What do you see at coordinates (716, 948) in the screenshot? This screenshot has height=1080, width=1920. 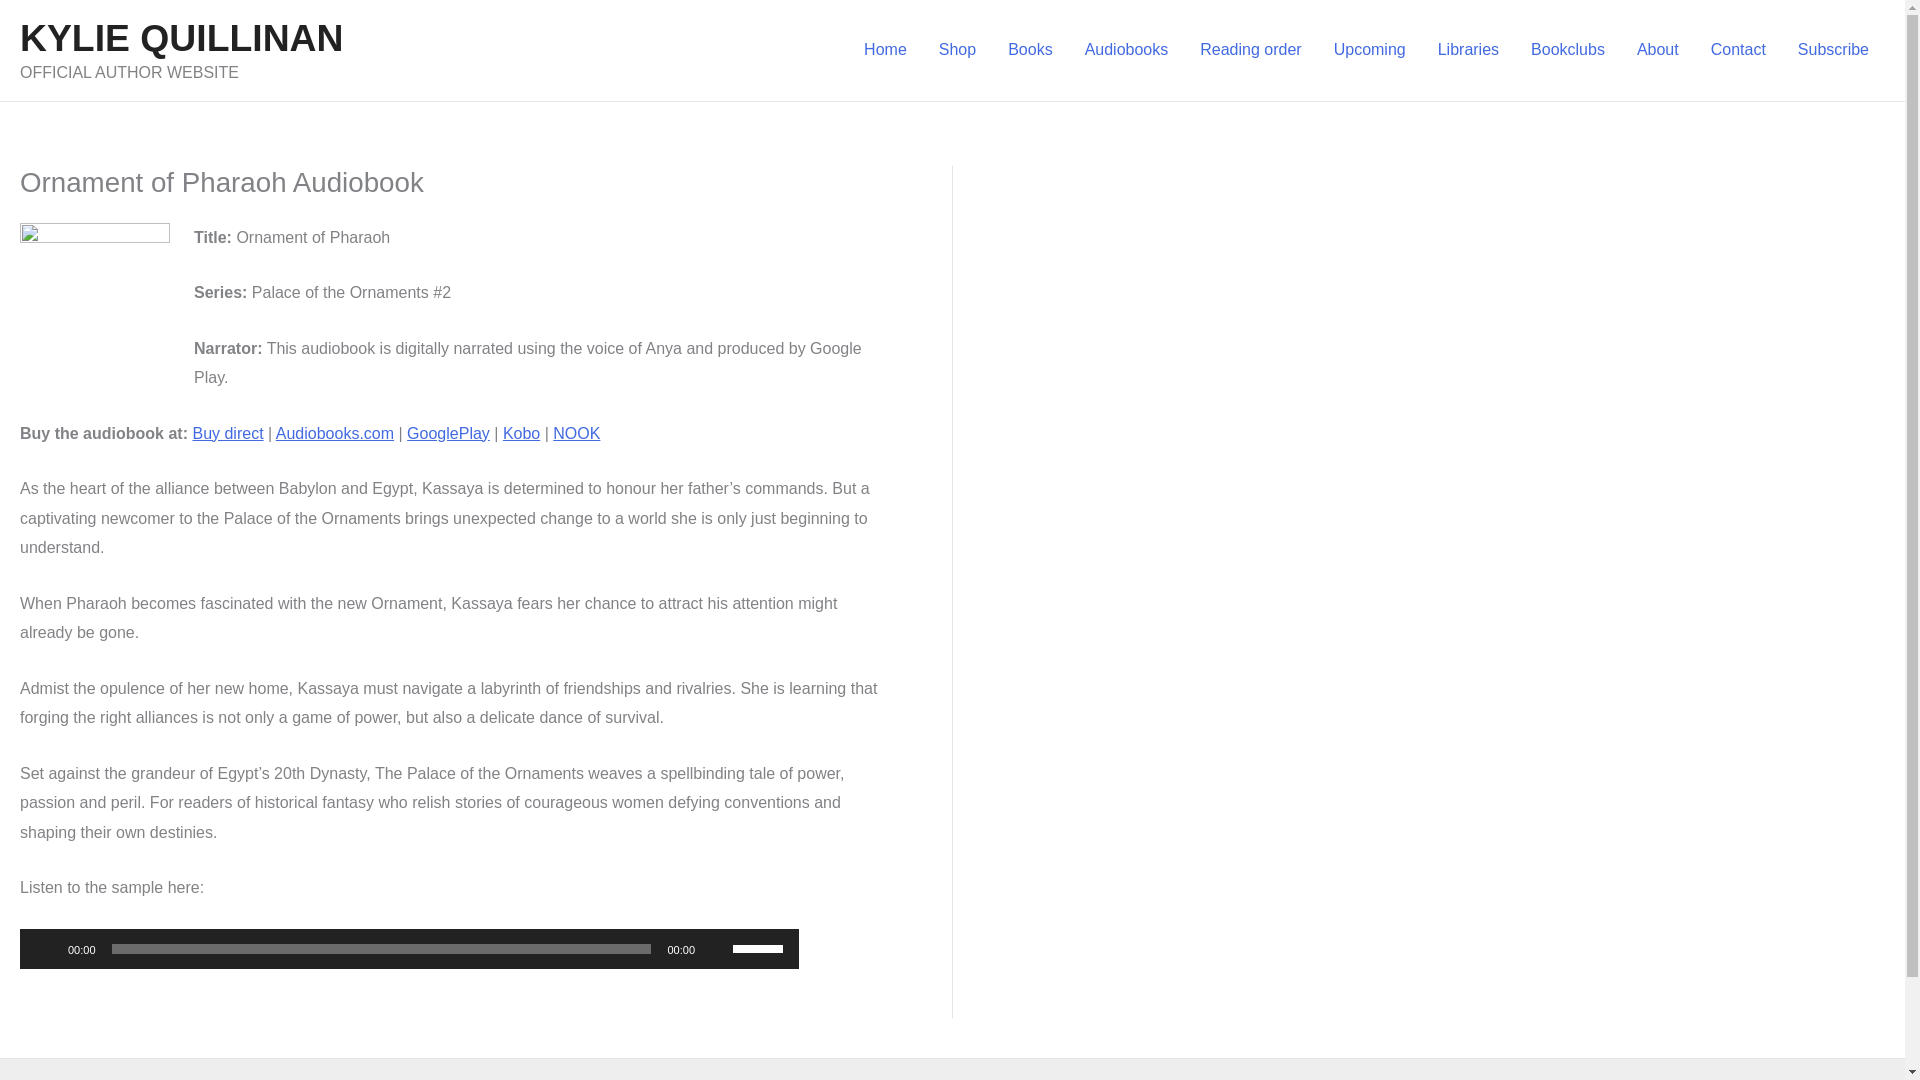 I see `Mute` at bounding box center [716, 948].